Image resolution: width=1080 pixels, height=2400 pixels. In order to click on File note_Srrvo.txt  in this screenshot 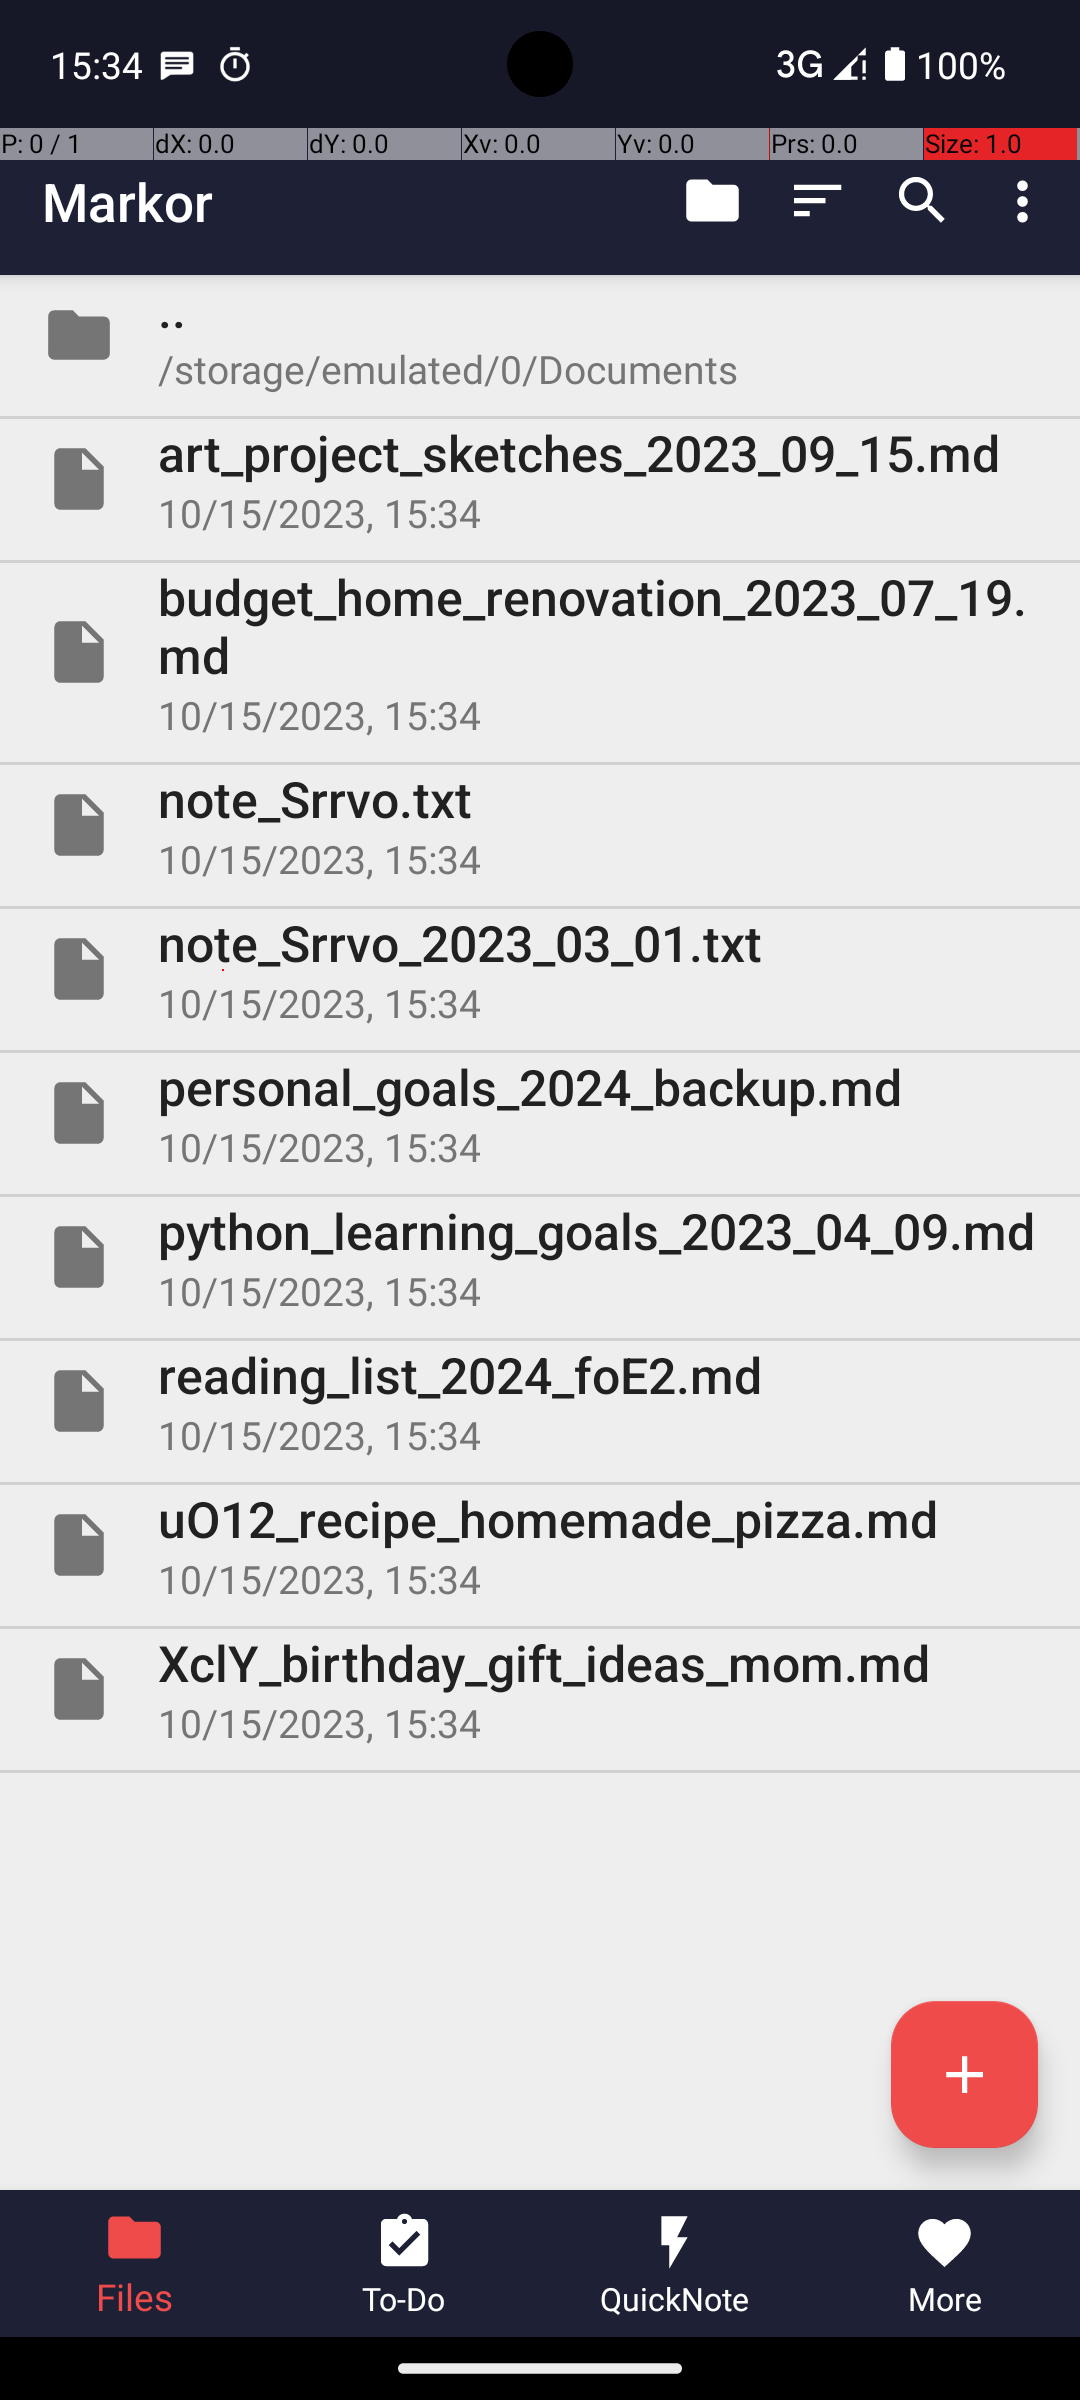, I will do `click(540, 825)`.